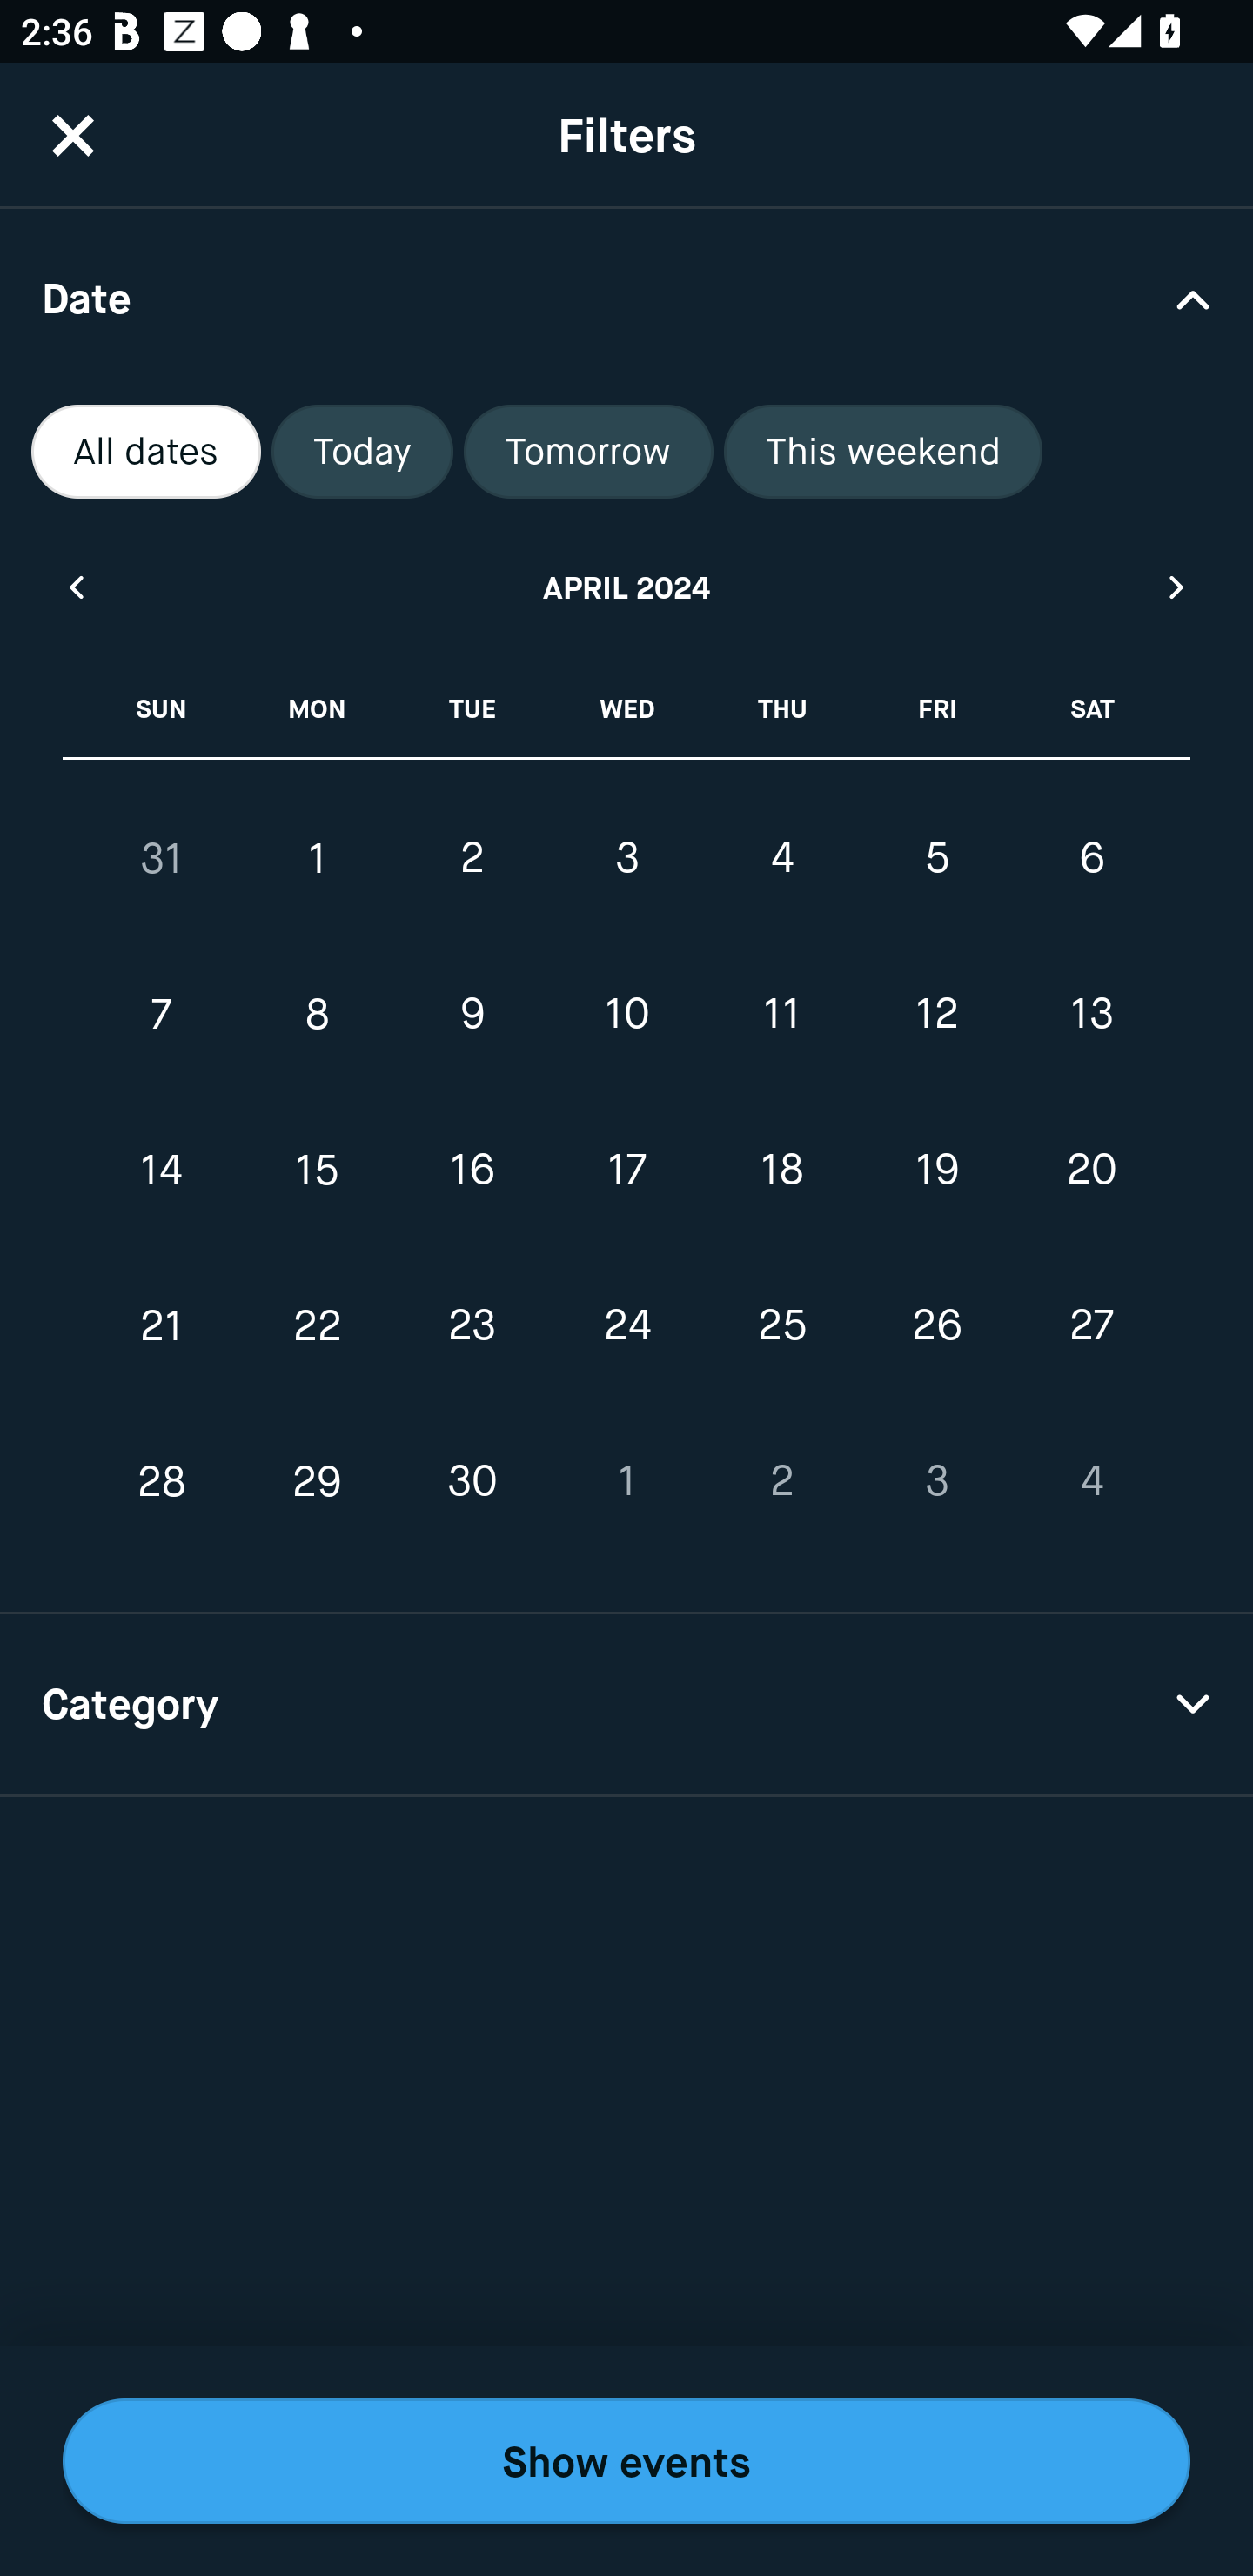 The width and height of the screenshot is (1253, 2576). I want to click on 4, so click(781, 857).